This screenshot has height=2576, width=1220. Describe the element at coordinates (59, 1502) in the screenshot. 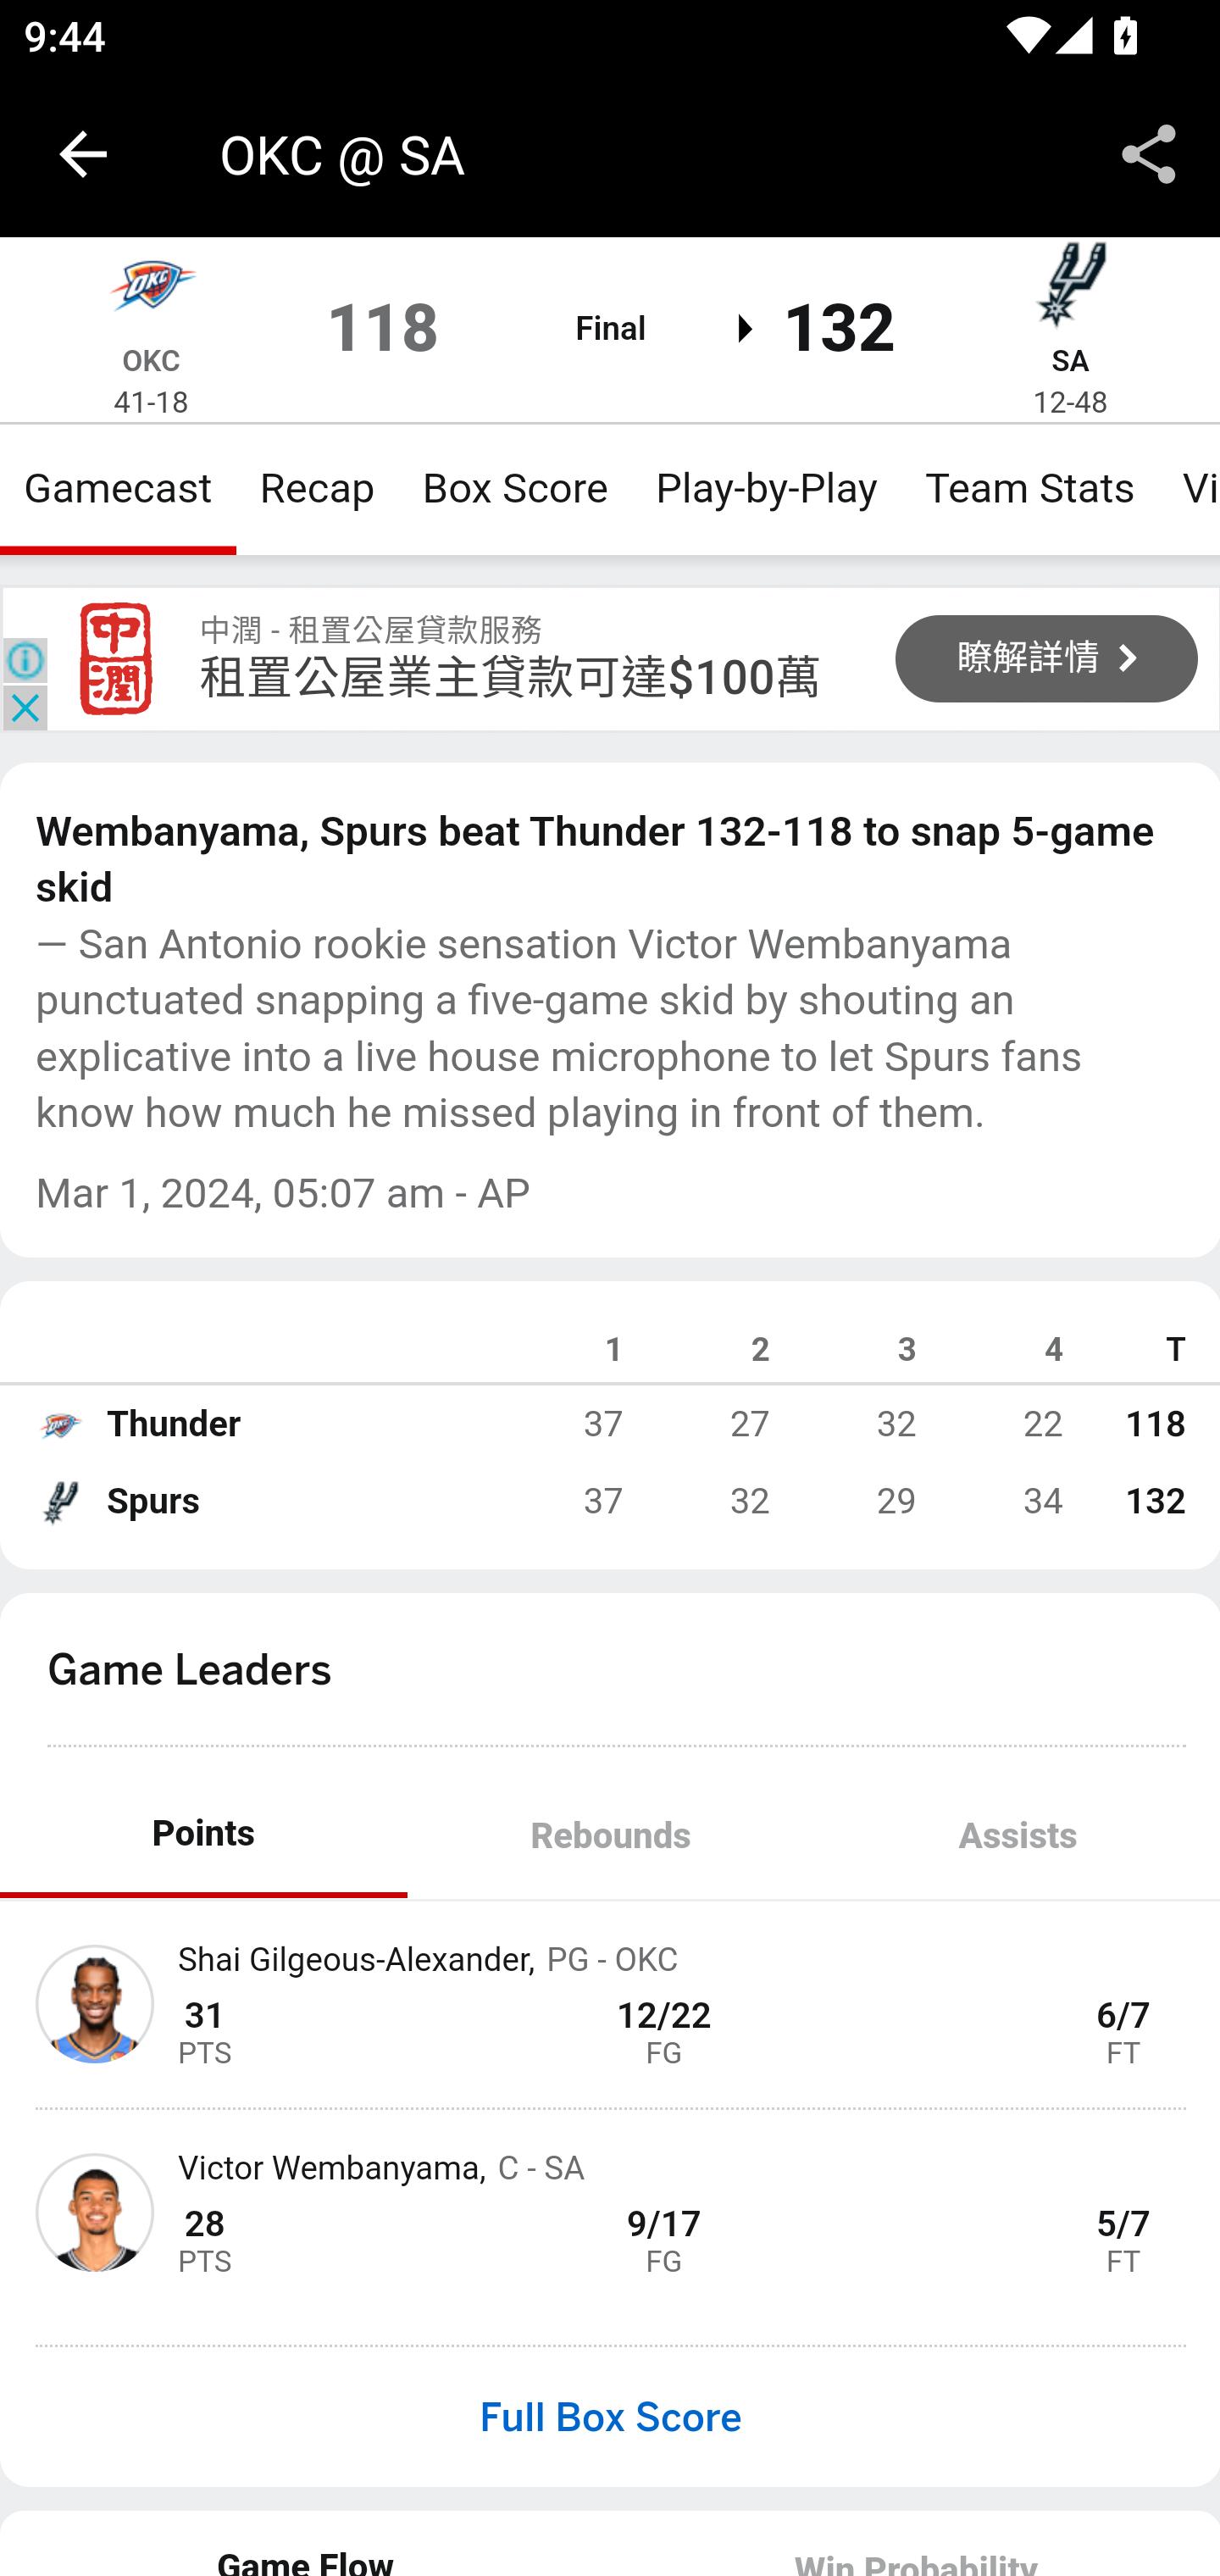

I see `San Antonio Spurs` at that location.